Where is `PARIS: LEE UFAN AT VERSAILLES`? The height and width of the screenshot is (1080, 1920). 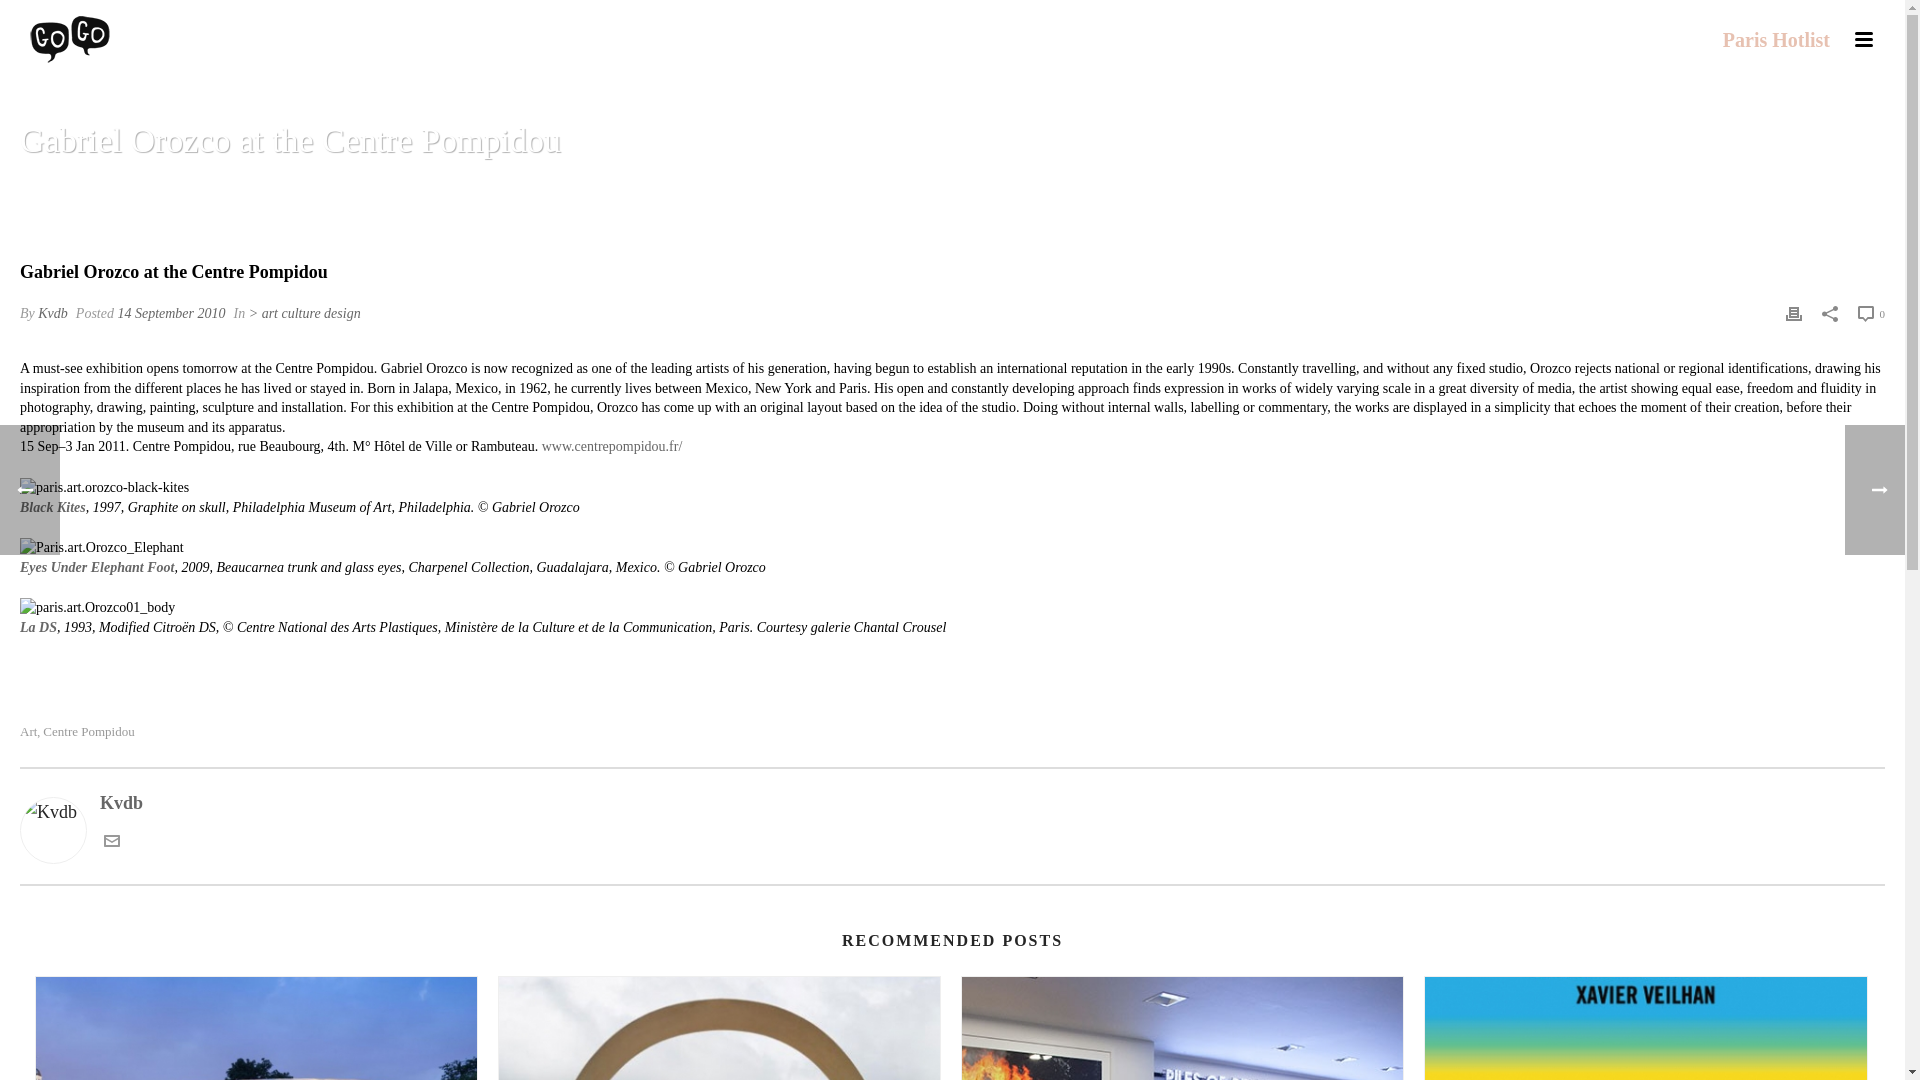
PARIS: LEE UFAN AT VERSAILLES is located at coordinates (720, 1028).